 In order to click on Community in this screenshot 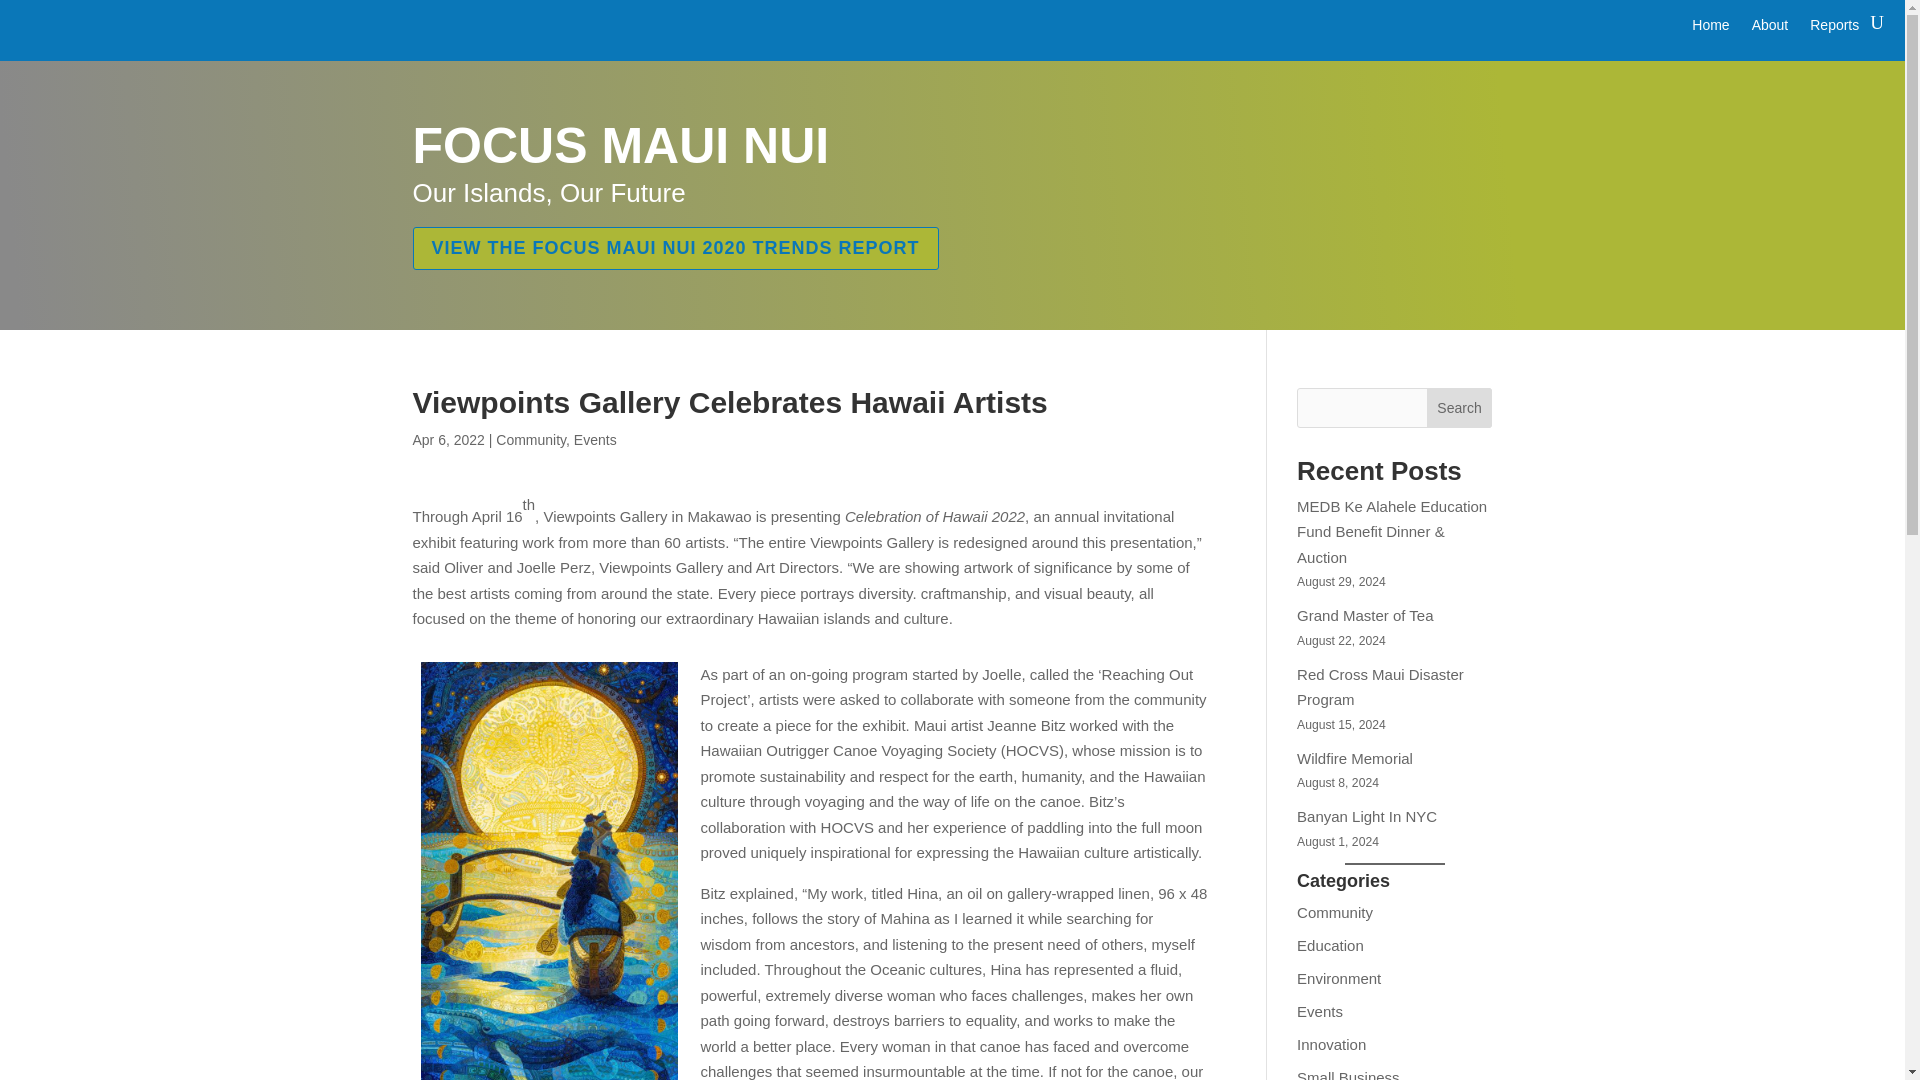, I will do `click(1334, 912)`.